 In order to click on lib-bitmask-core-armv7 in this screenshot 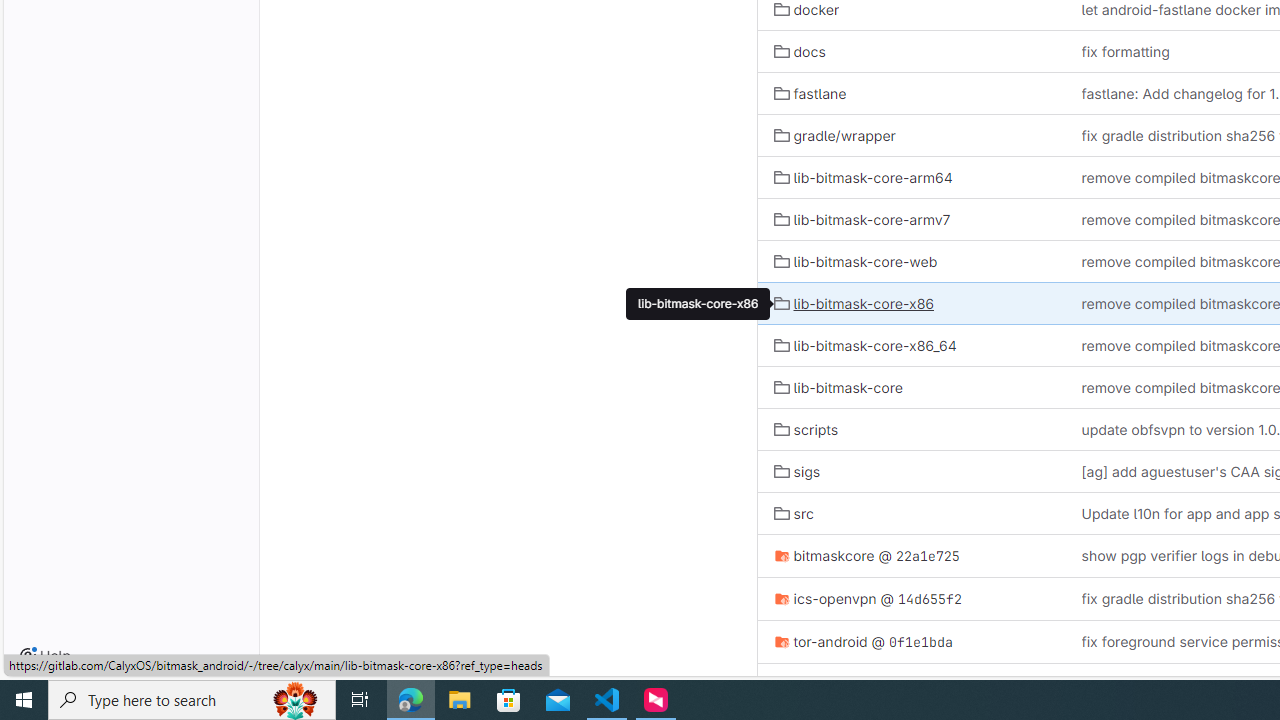, I will do `click(862, 218)`.